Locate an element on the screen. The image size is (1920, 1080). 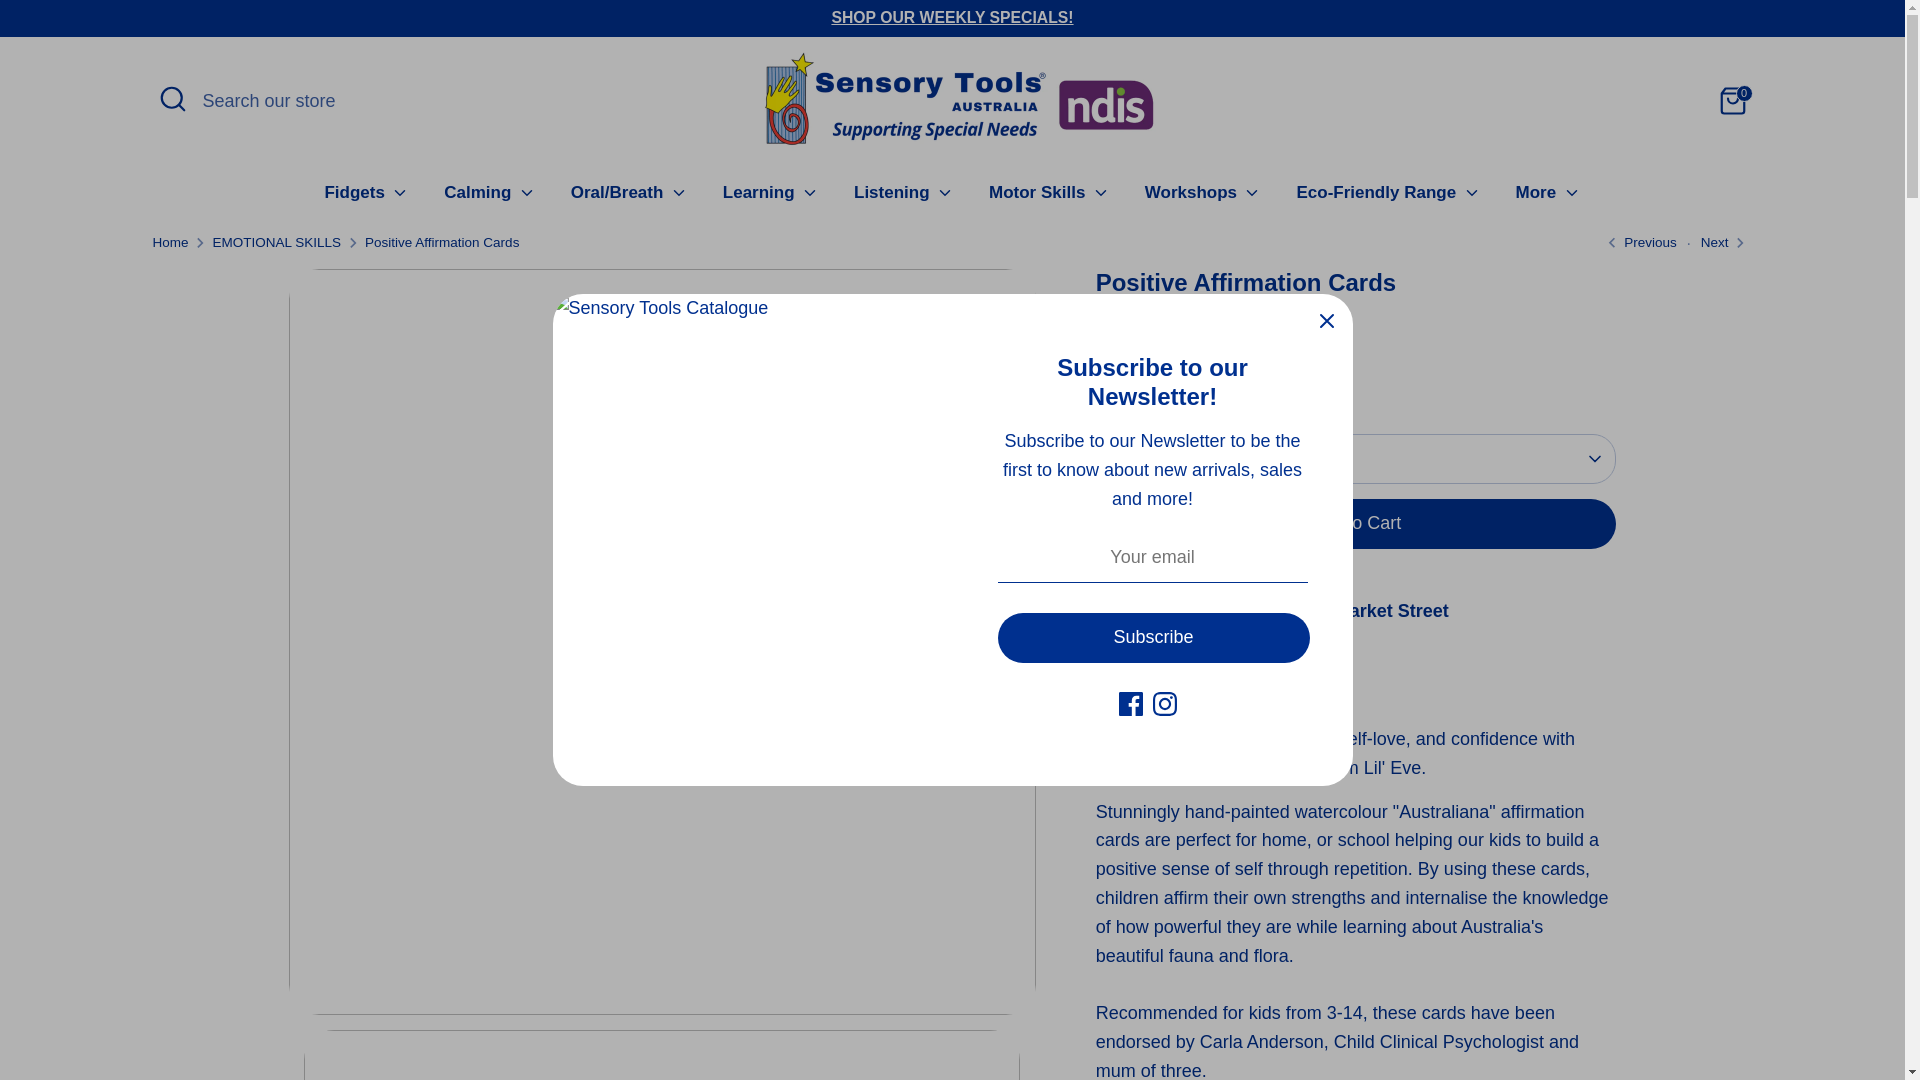
Creative Sprout - Calm Down Cards is located at coordinates (1714, 242).